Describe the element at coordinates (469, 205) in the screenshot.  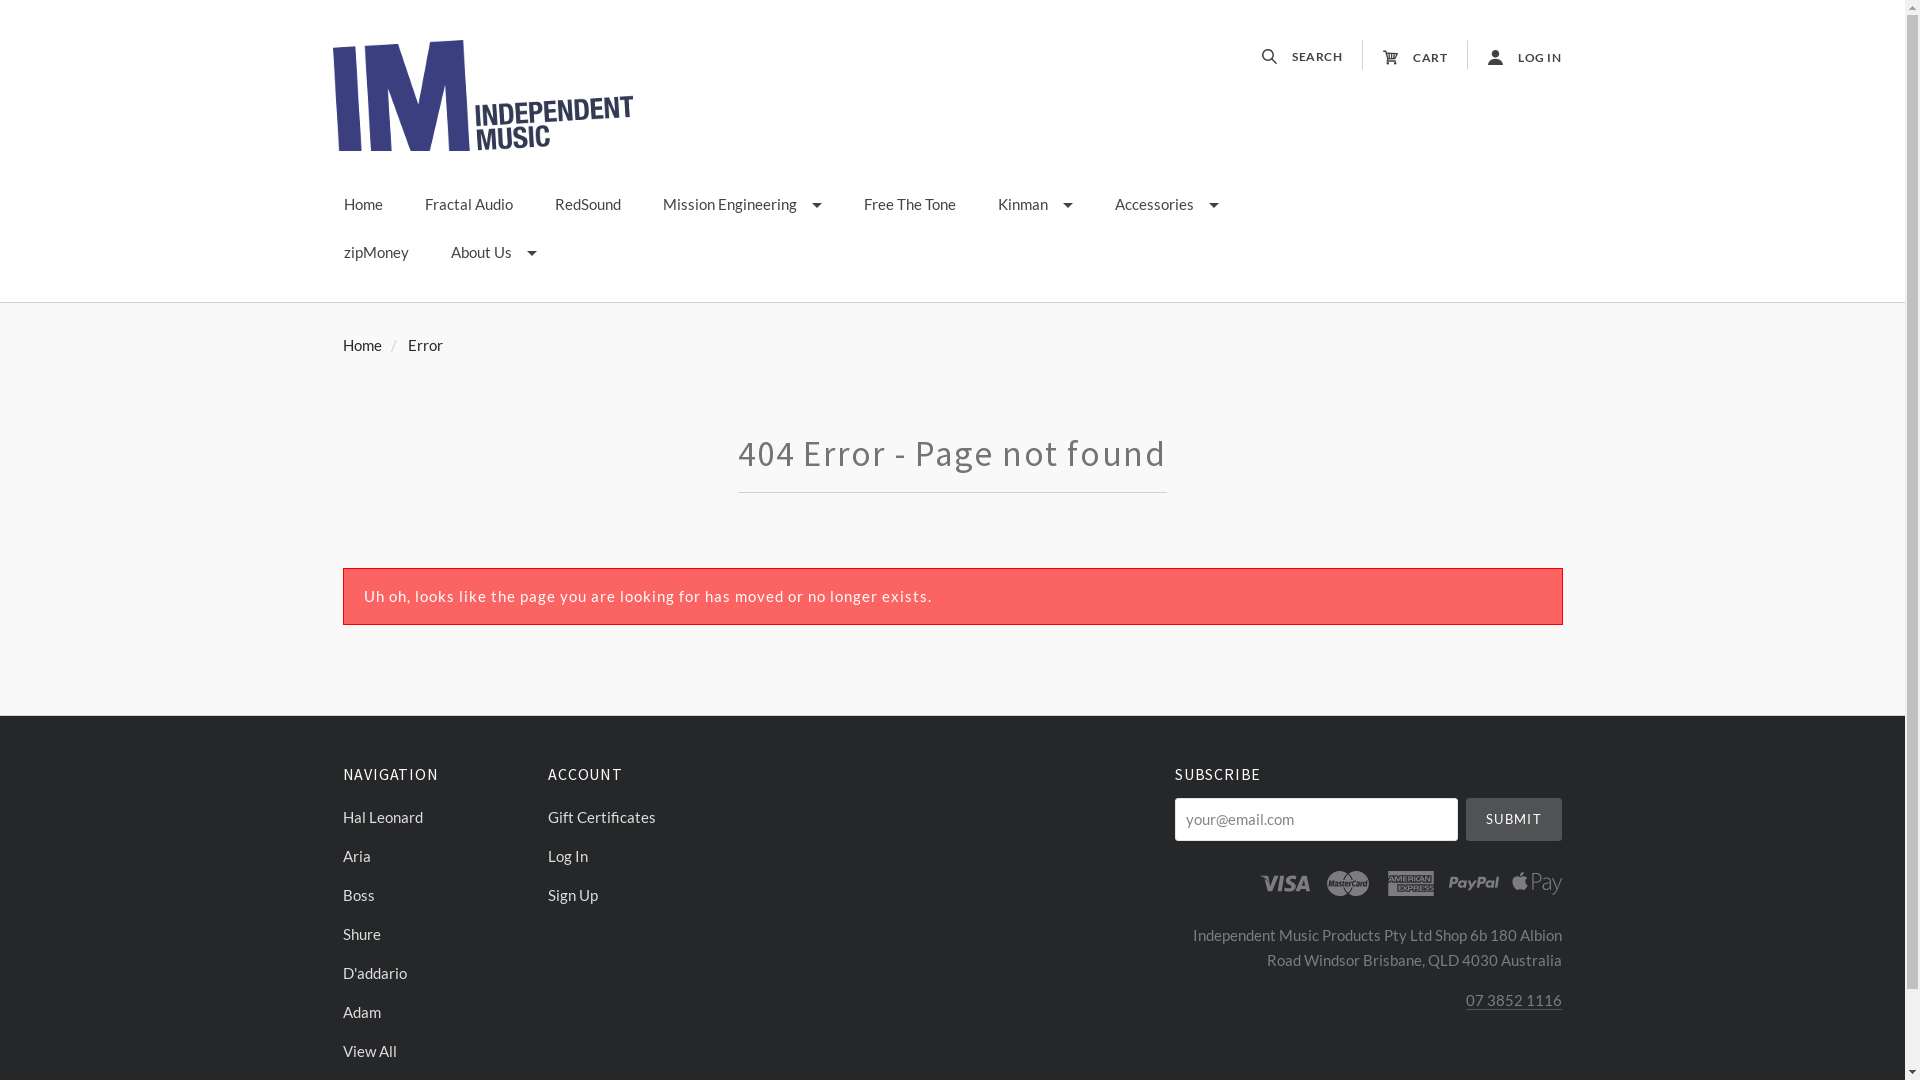
I see `Fractal Audio` at that location.